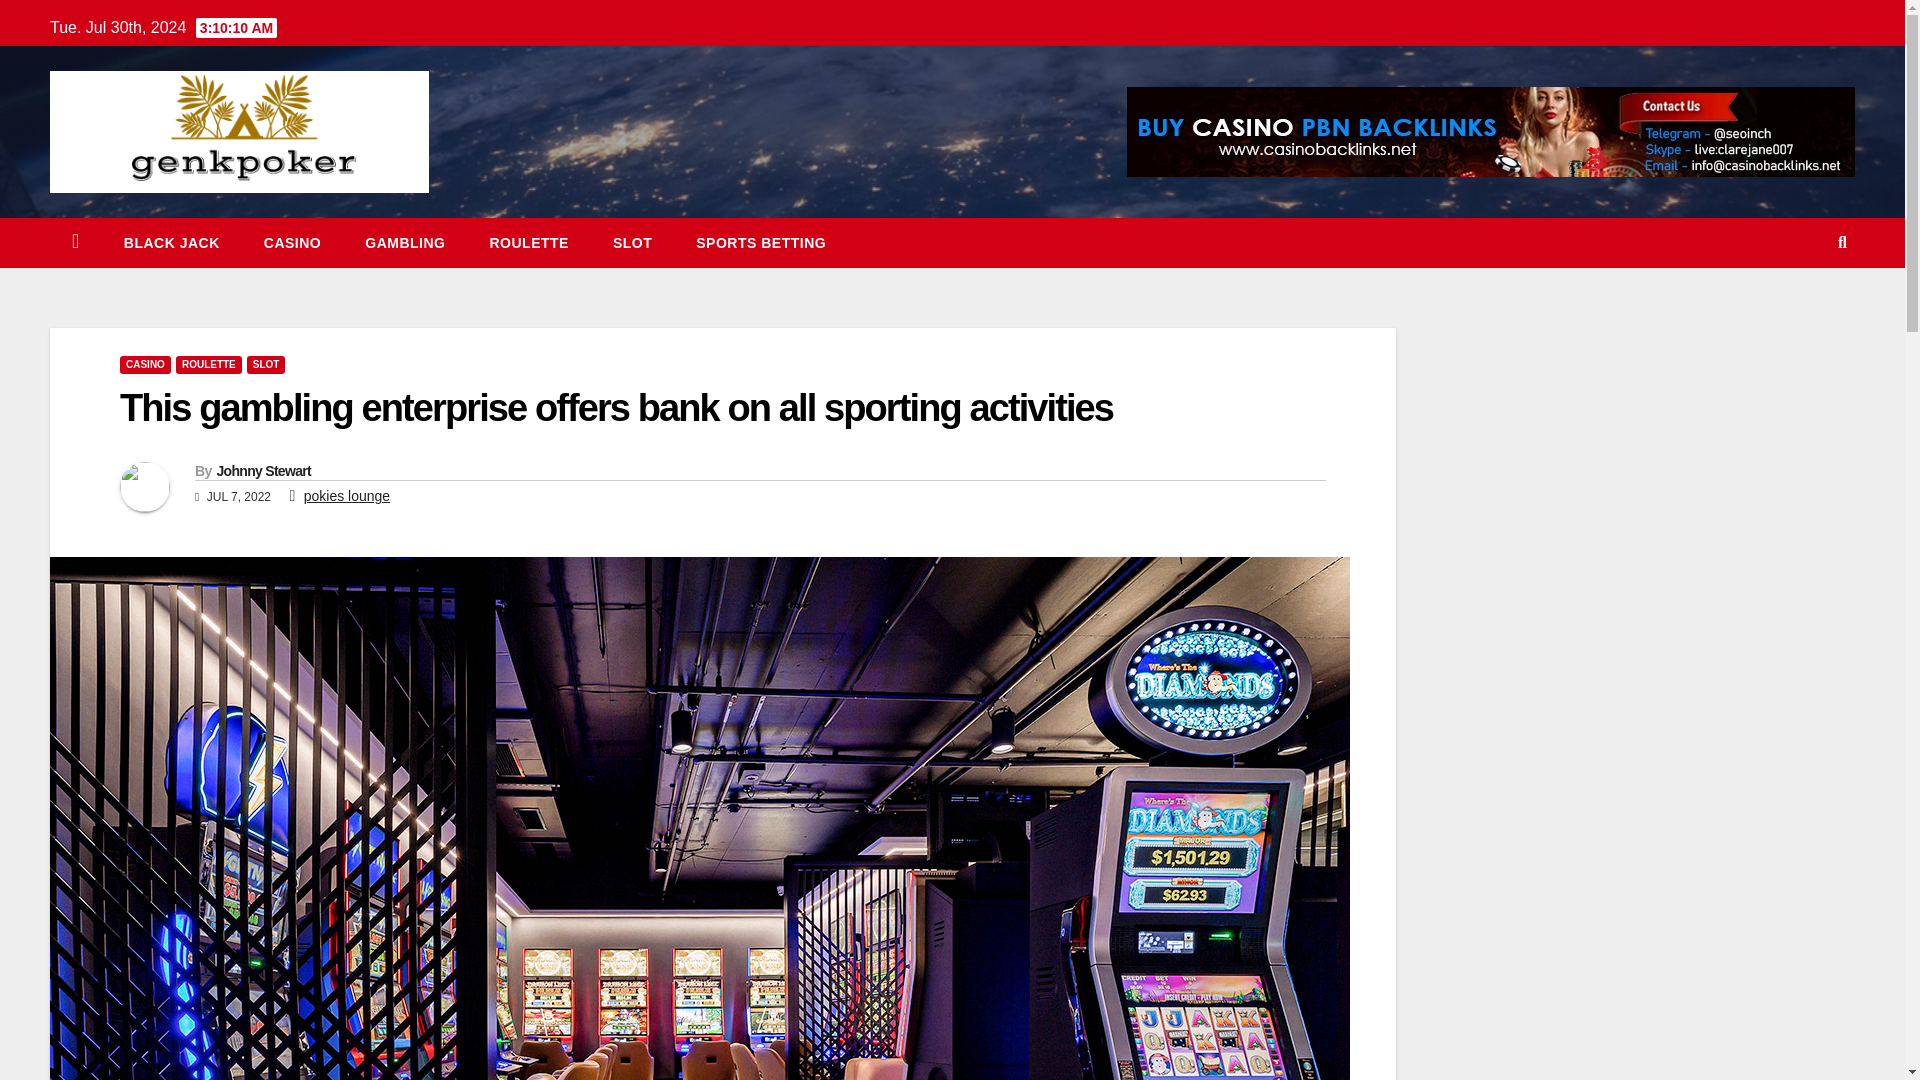 Image resolution: width=1920 pixels, height=1080 pixels. Describe the element at coordinates (262, 471) in the screenshot. I see `Johnny Stewart` at that location.